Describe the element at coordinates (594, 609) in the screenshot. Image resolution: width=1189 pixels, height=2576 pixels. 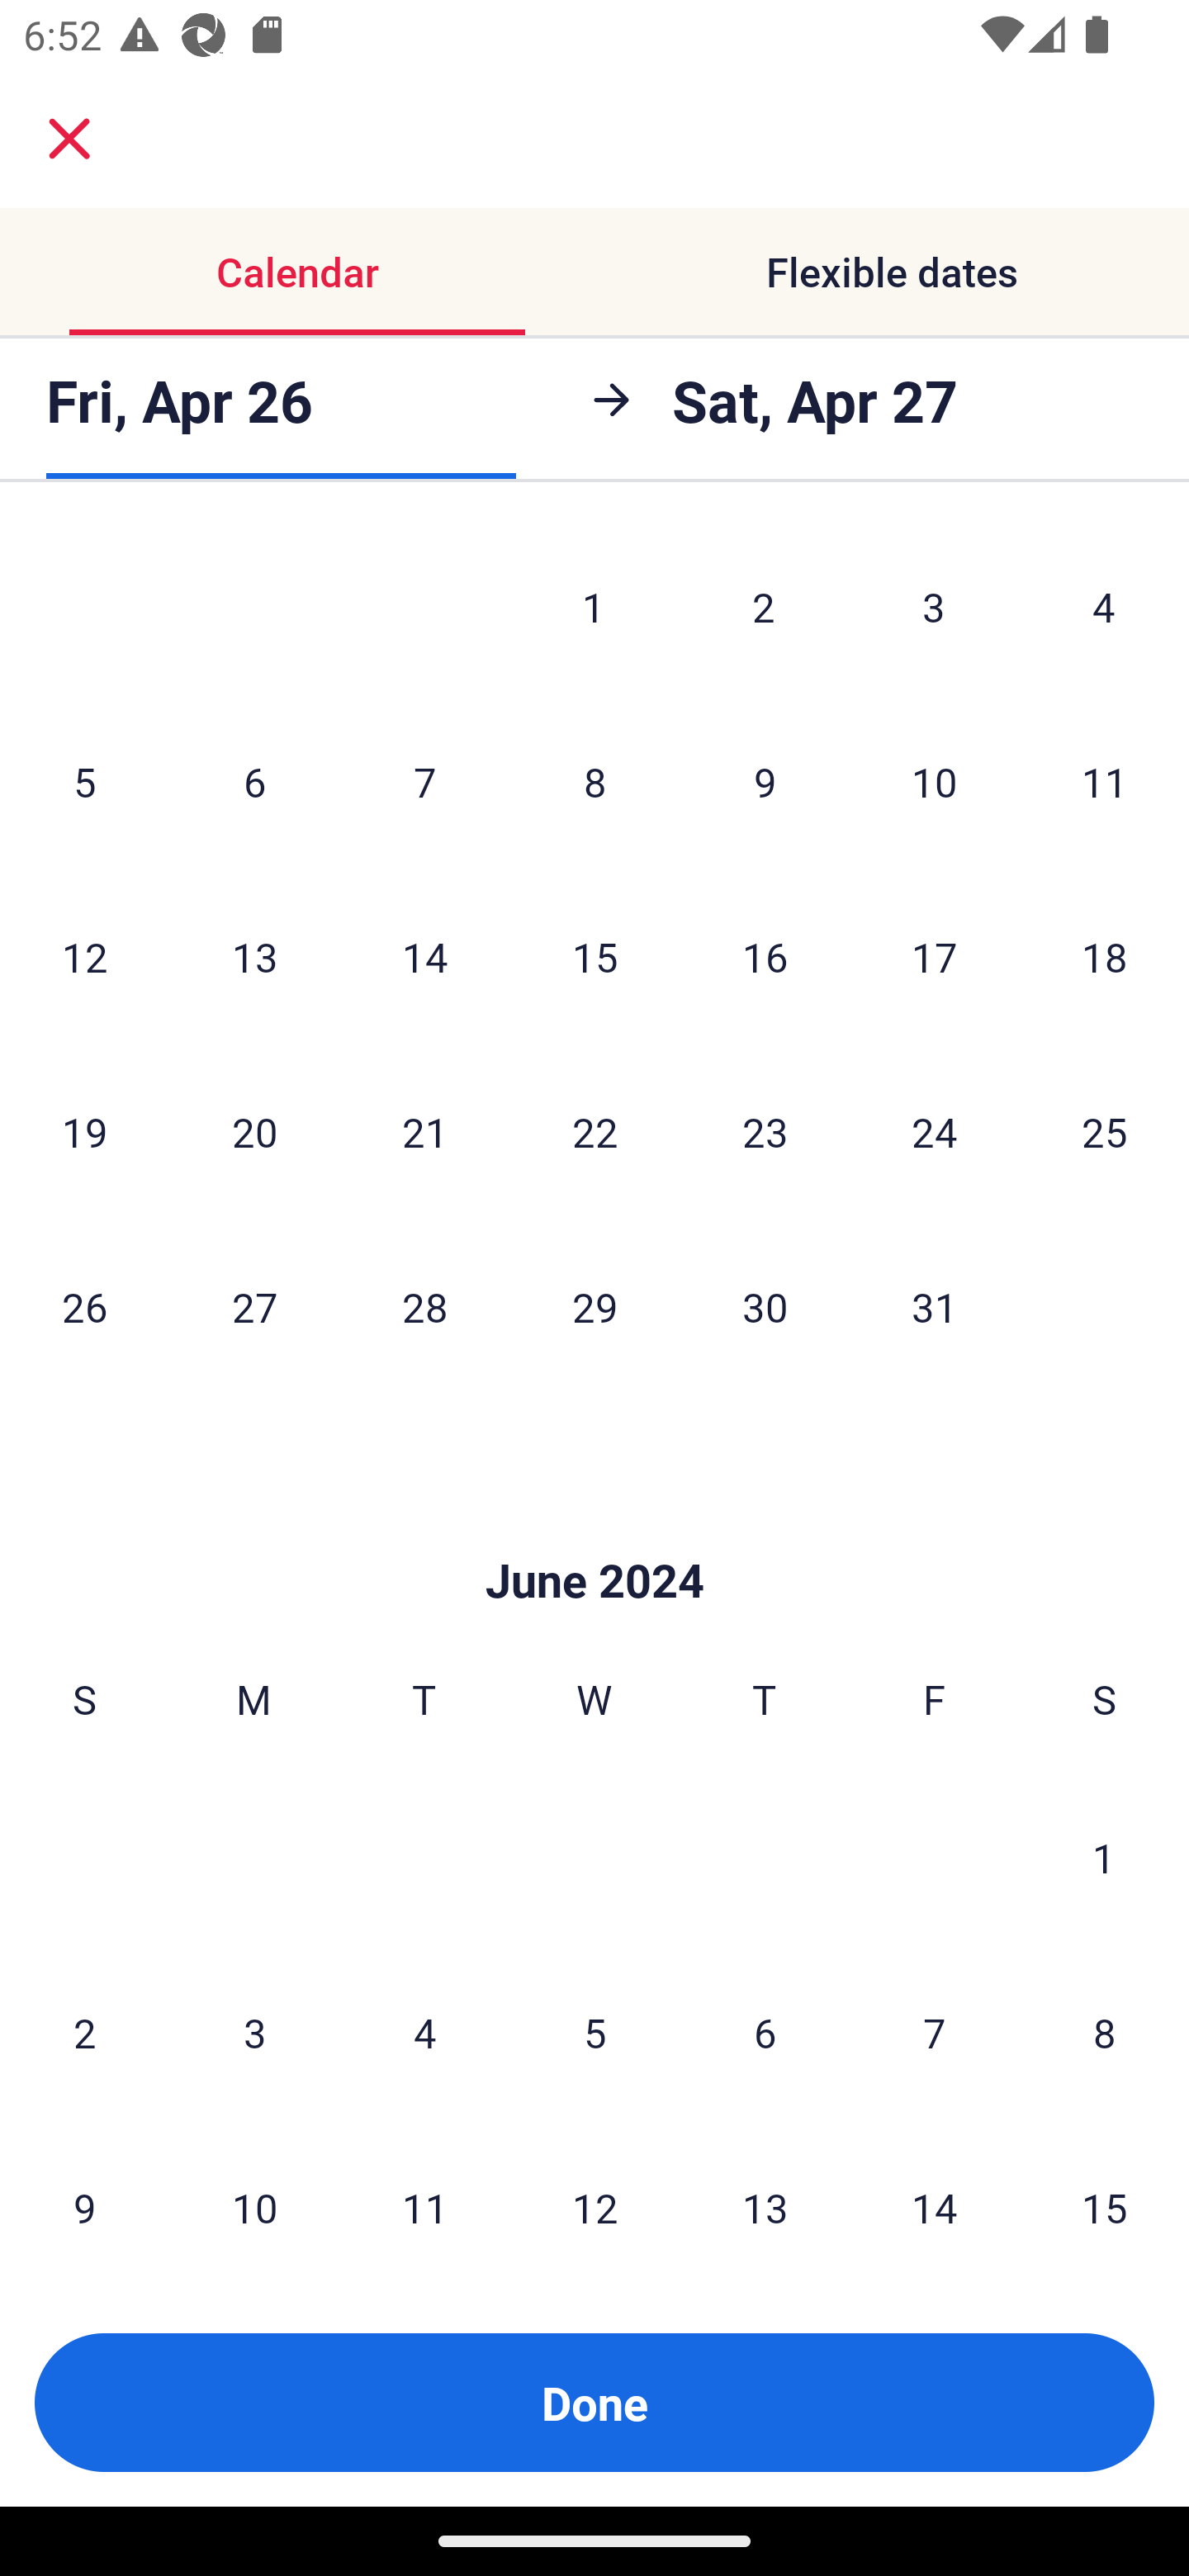
I see `1 Wednesday, May 1, 2024` at that location.